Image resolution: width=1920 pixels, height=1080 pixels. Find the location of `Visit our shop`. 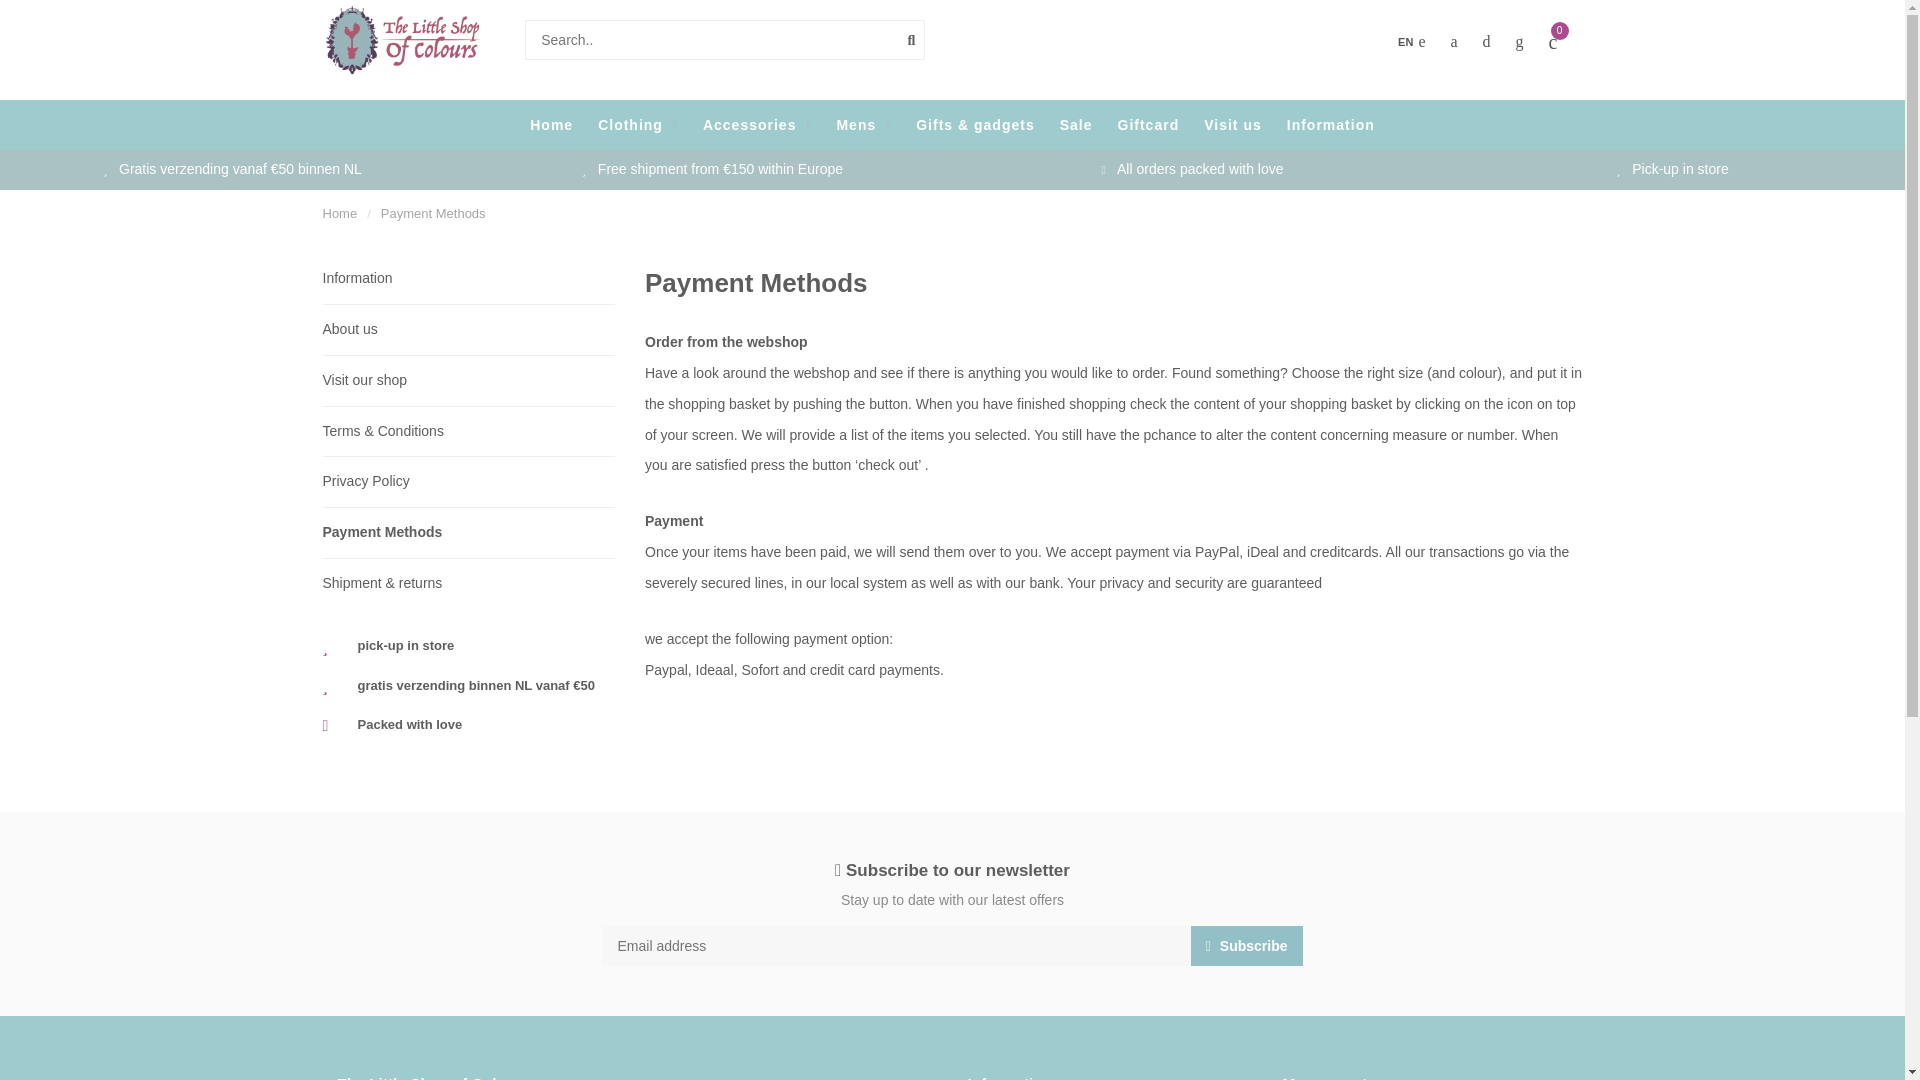

Visit our shop is located at coordinates (468, 380).